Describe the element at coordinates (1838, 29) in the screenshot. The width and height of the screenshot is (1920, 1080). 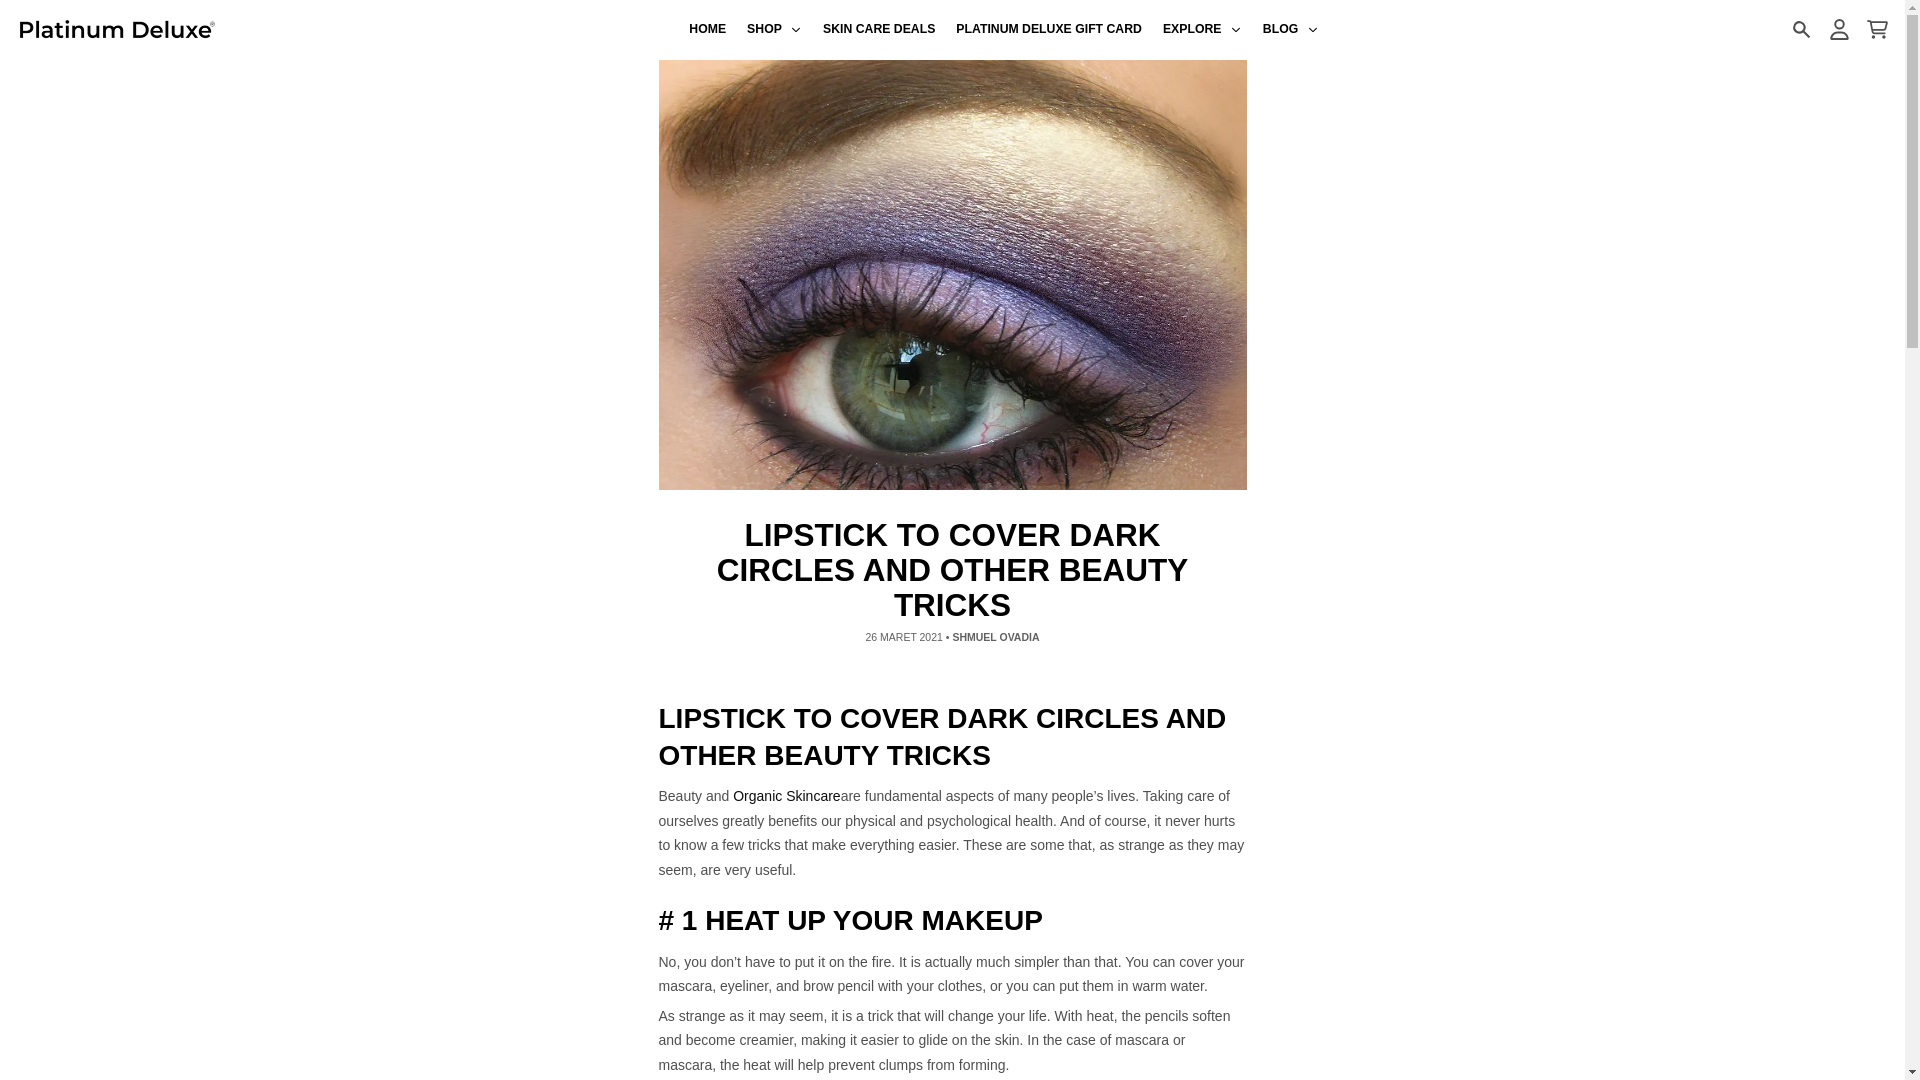
I see `Account` at that location.